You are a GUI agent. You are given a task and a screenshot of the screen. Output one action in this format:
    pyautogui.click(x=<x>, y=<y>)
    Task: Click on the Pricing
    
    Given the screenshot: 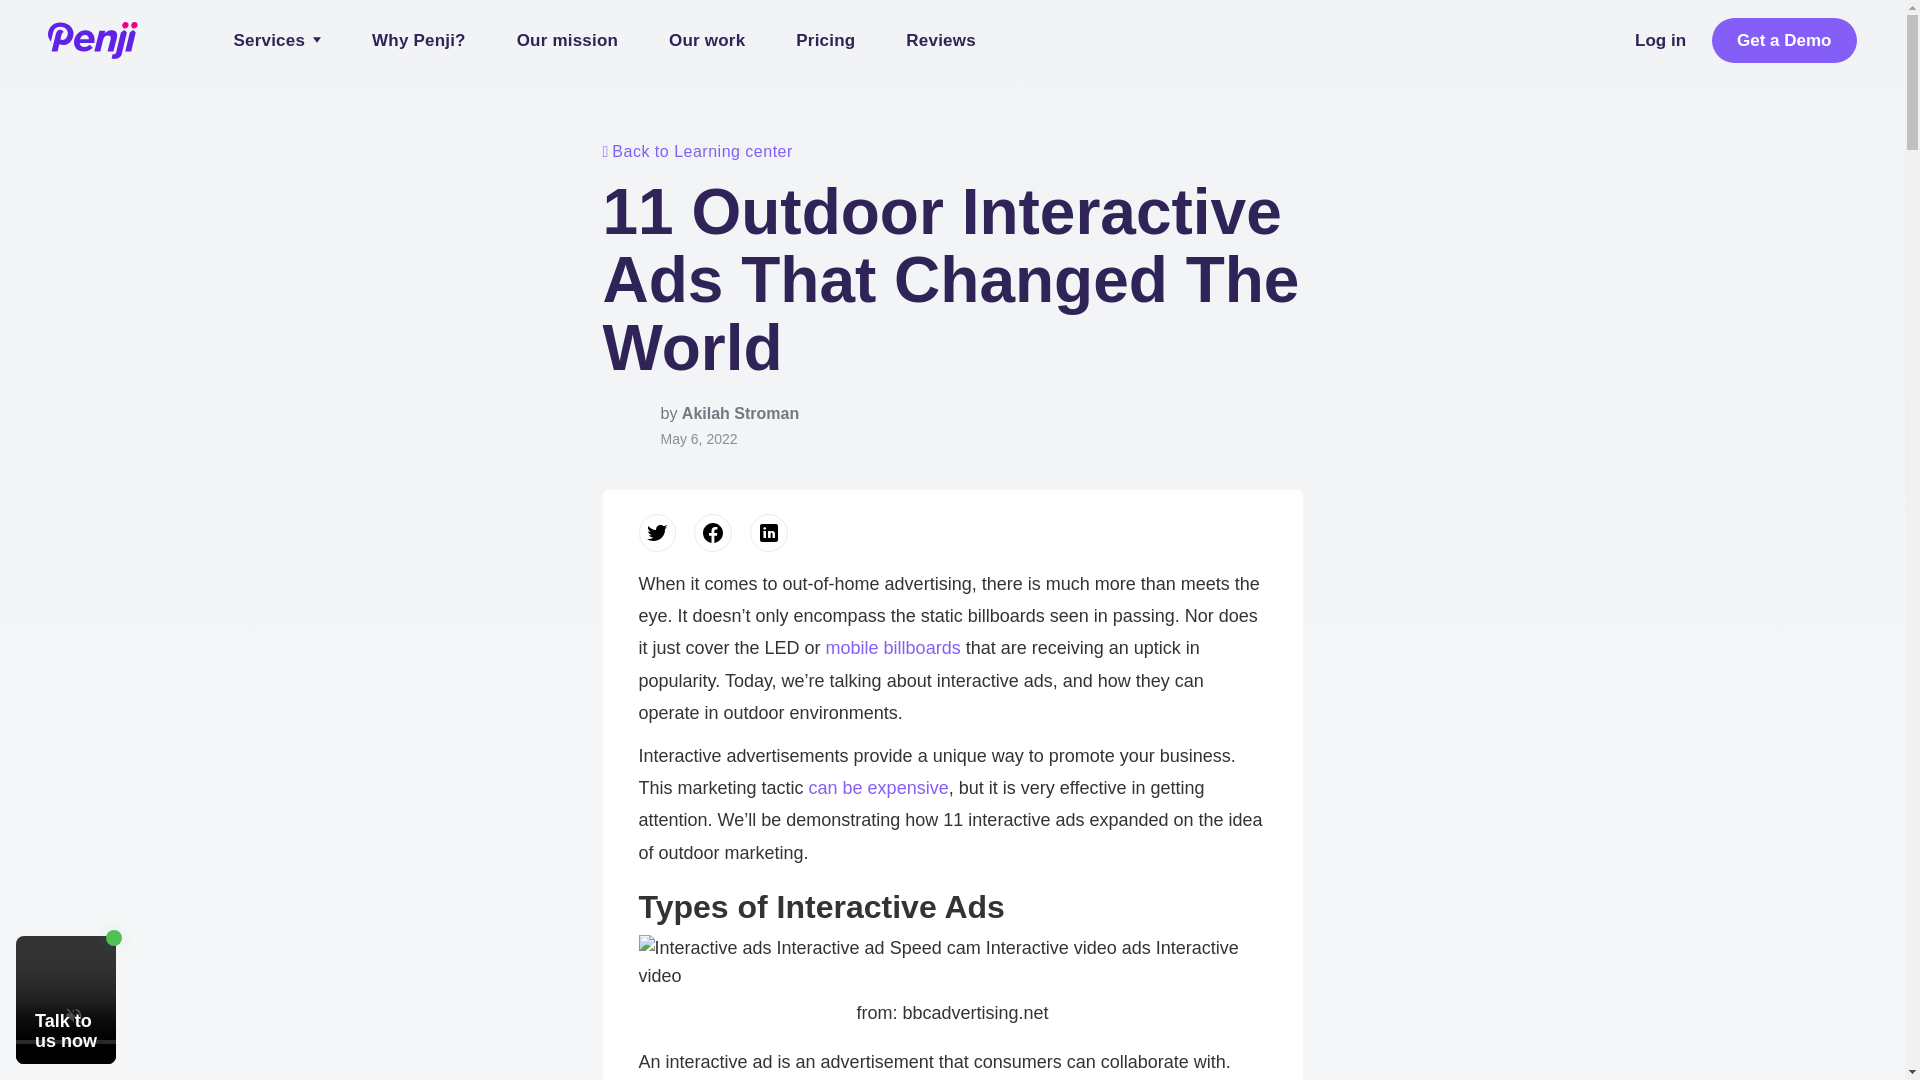 What is the action you would take?
    pyautogui.click(x=826, y=40)
    